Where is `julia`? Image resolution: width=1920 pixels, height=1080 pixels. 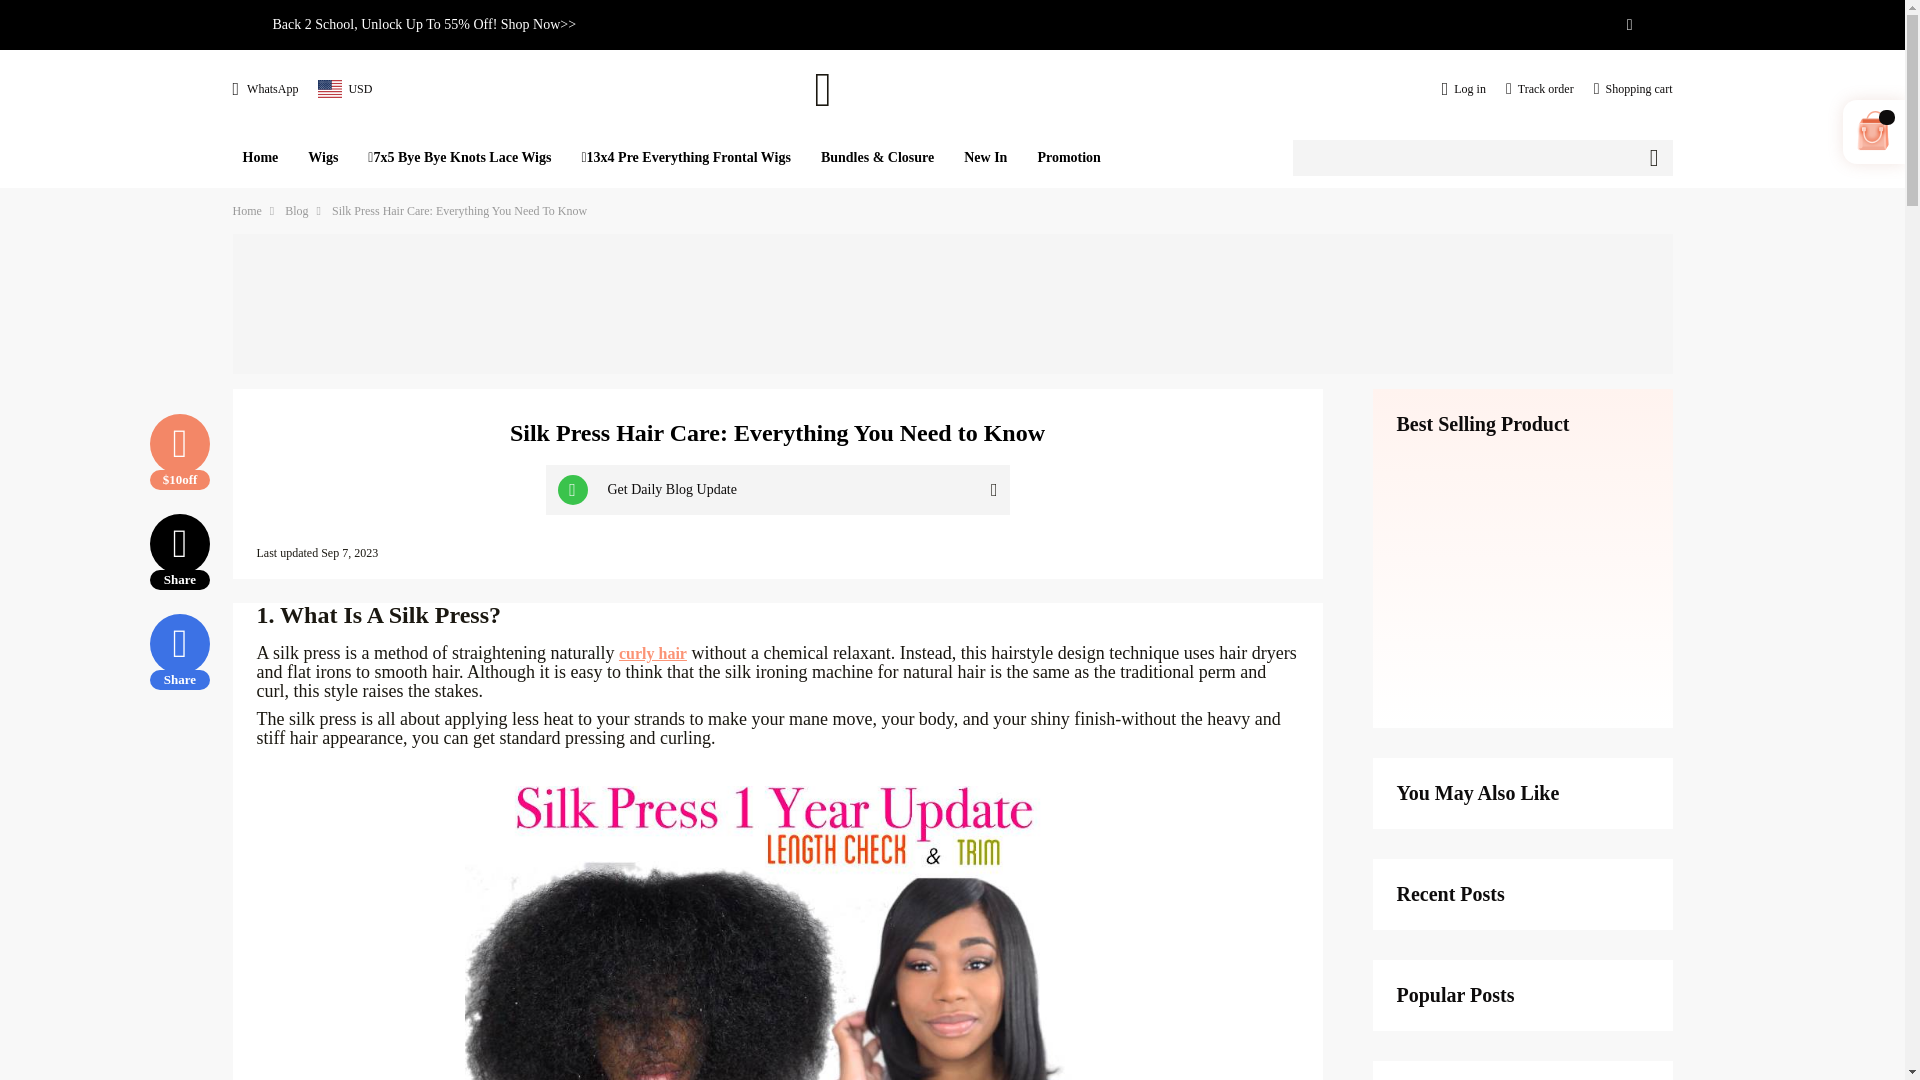 julia is located at coordinates (952, 88).